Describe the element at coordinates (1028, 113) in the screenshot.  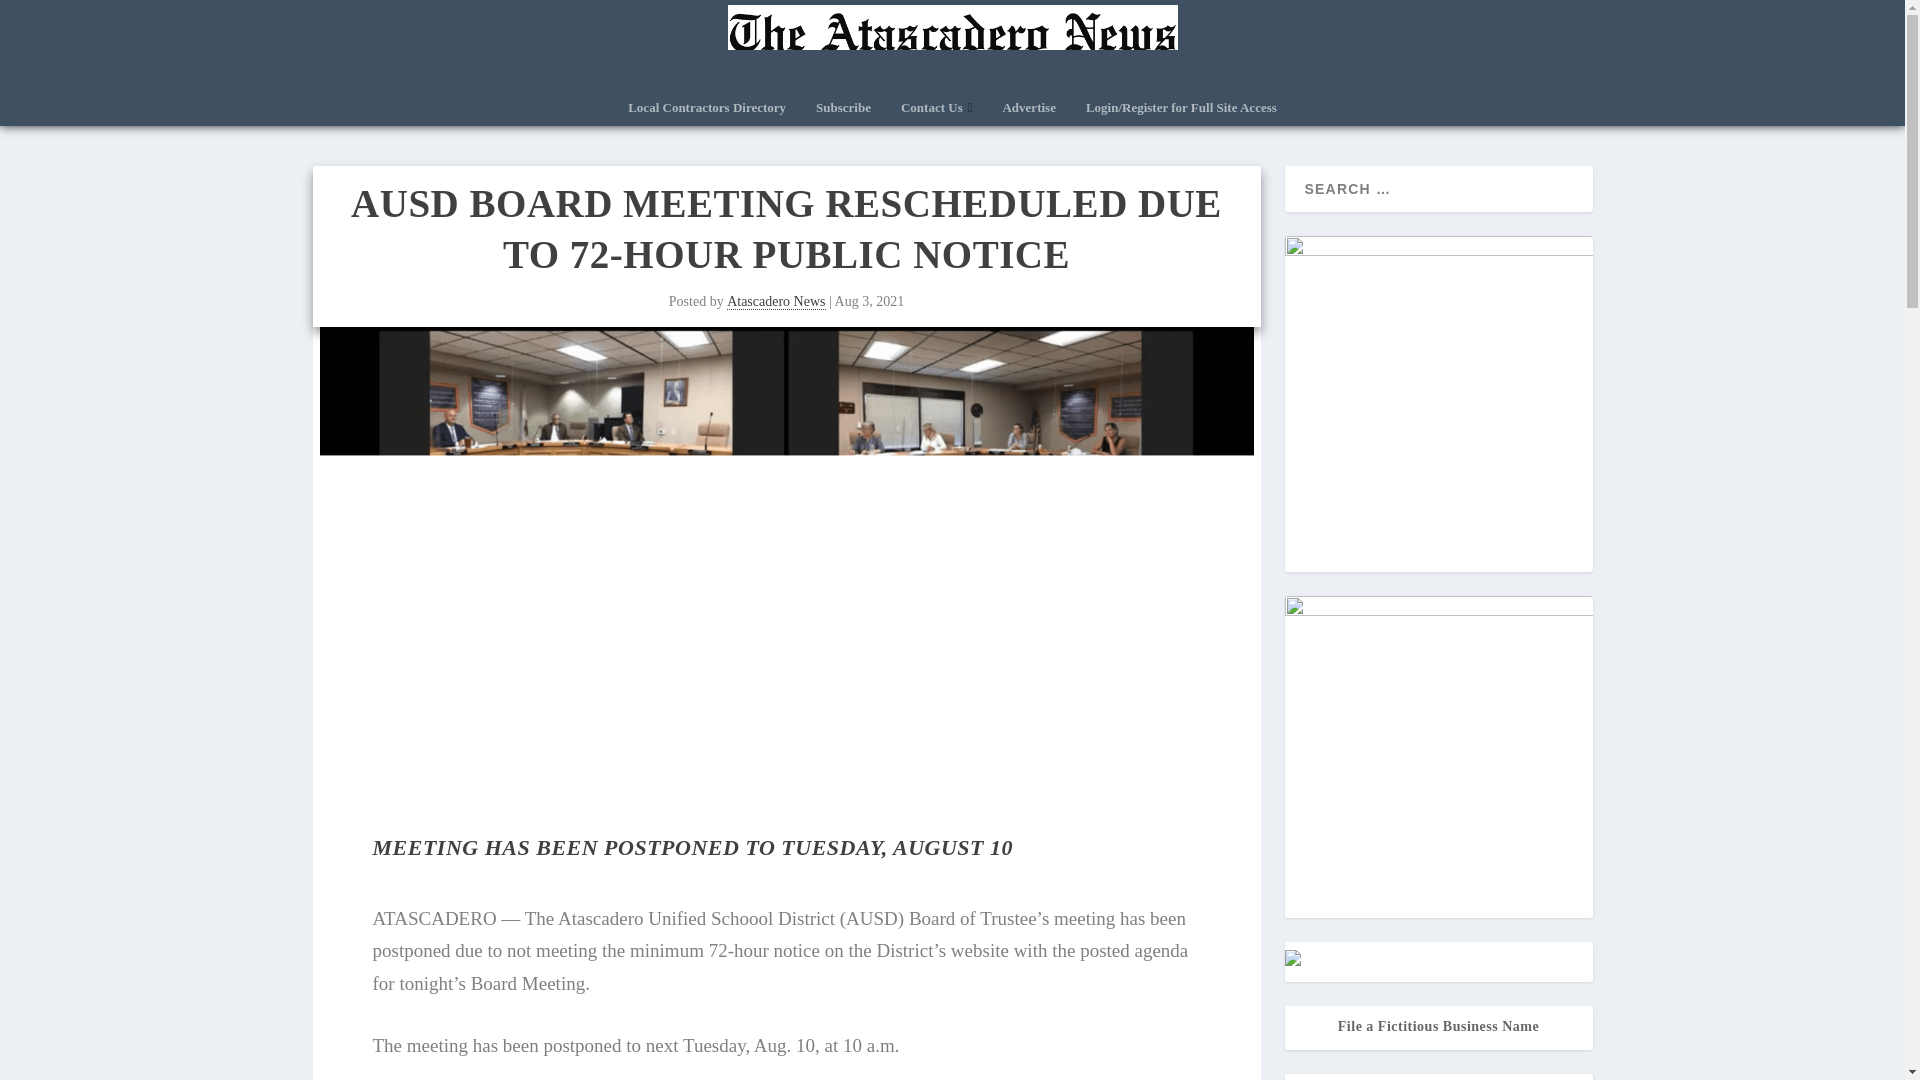
I see `Advertise` at that location.